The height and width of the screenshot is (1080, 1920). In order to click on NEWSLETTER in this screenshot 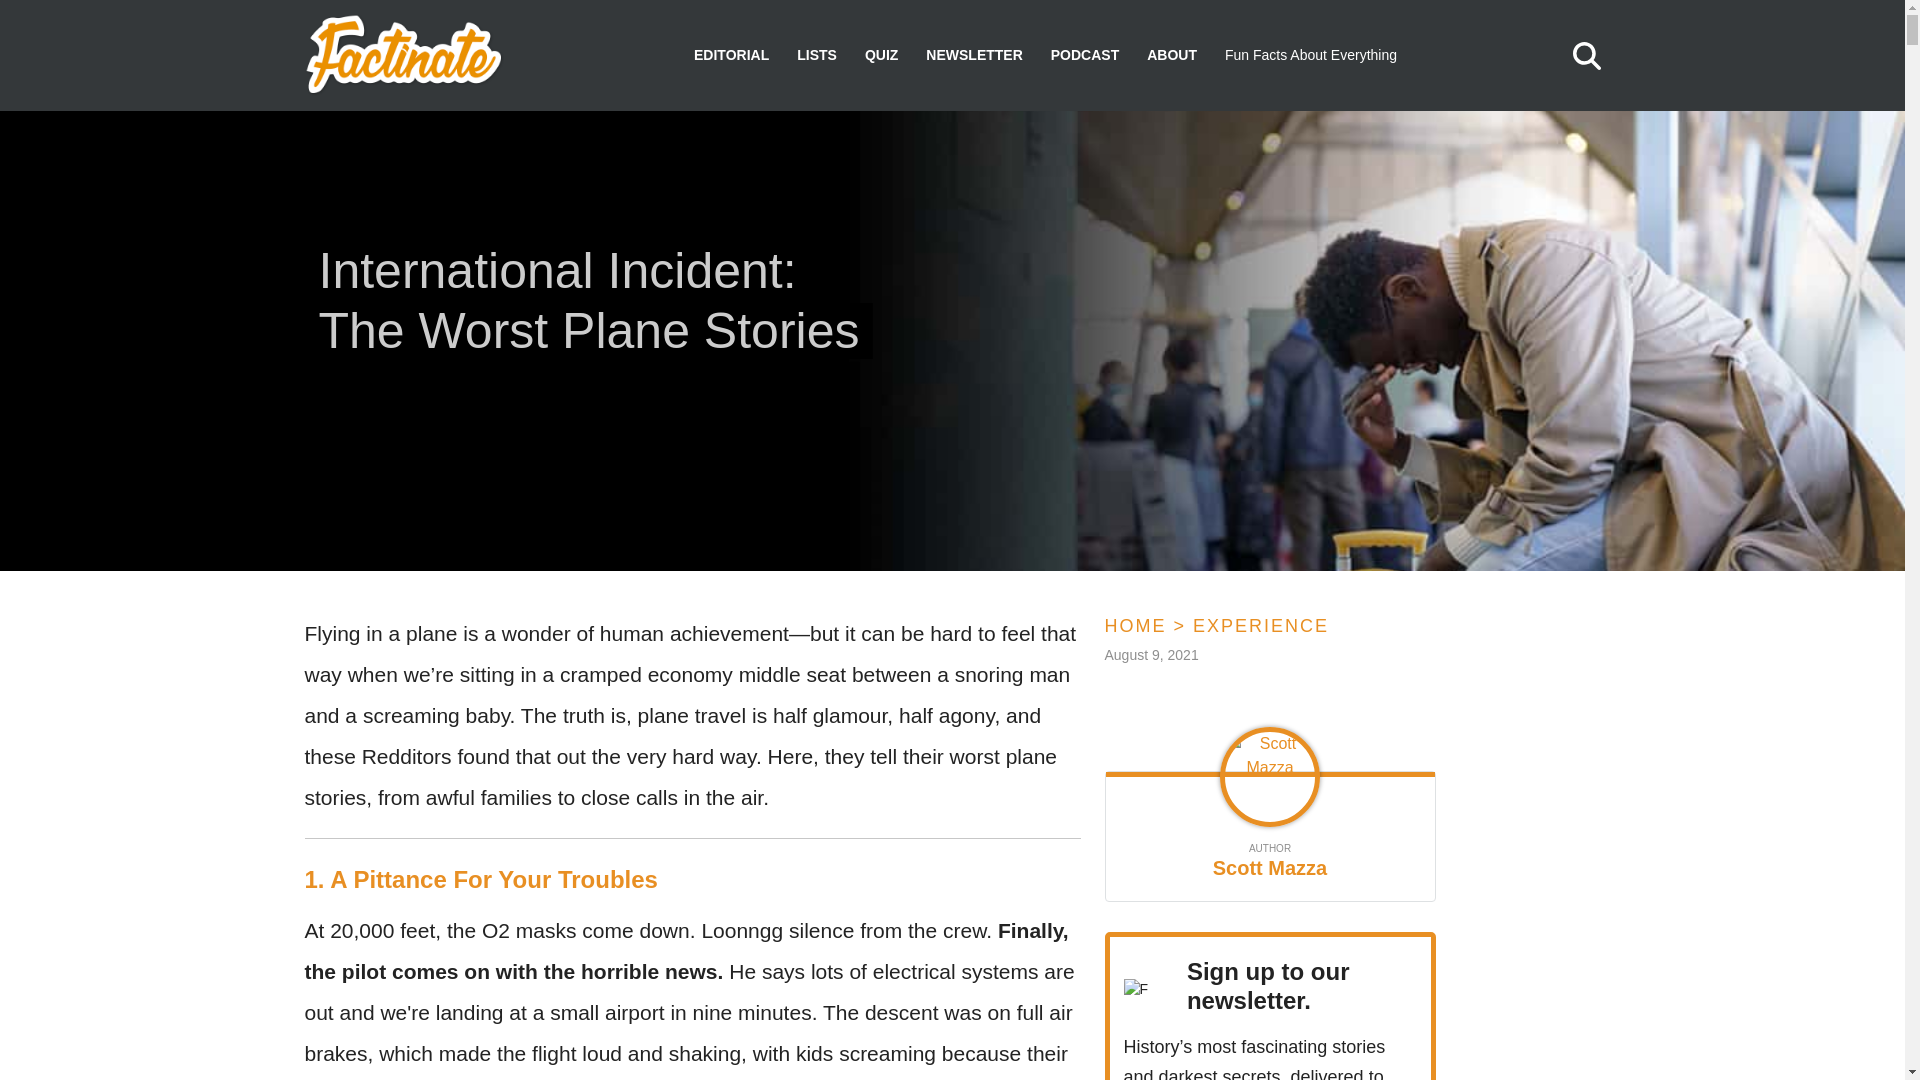, I will do `click(973, 55)`.